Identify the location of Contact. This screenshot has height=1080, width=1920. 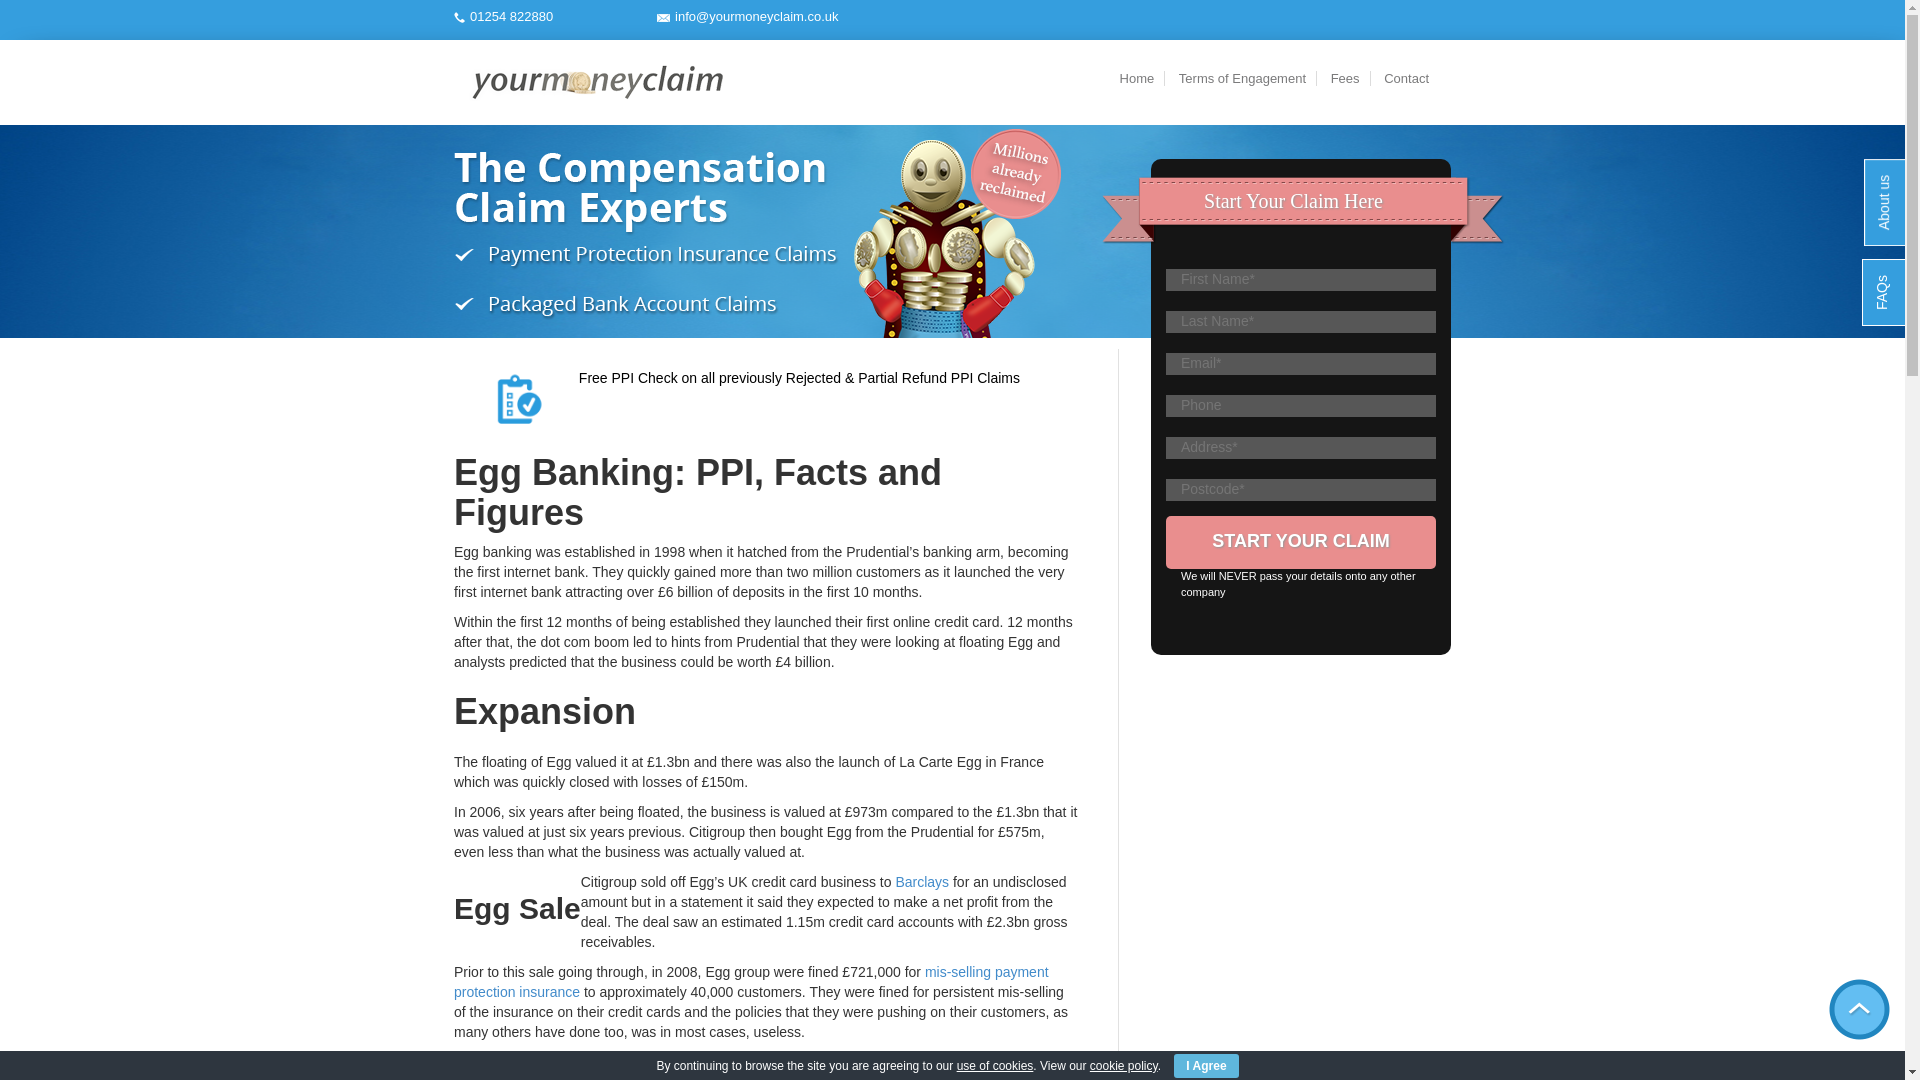
(1406, 78).